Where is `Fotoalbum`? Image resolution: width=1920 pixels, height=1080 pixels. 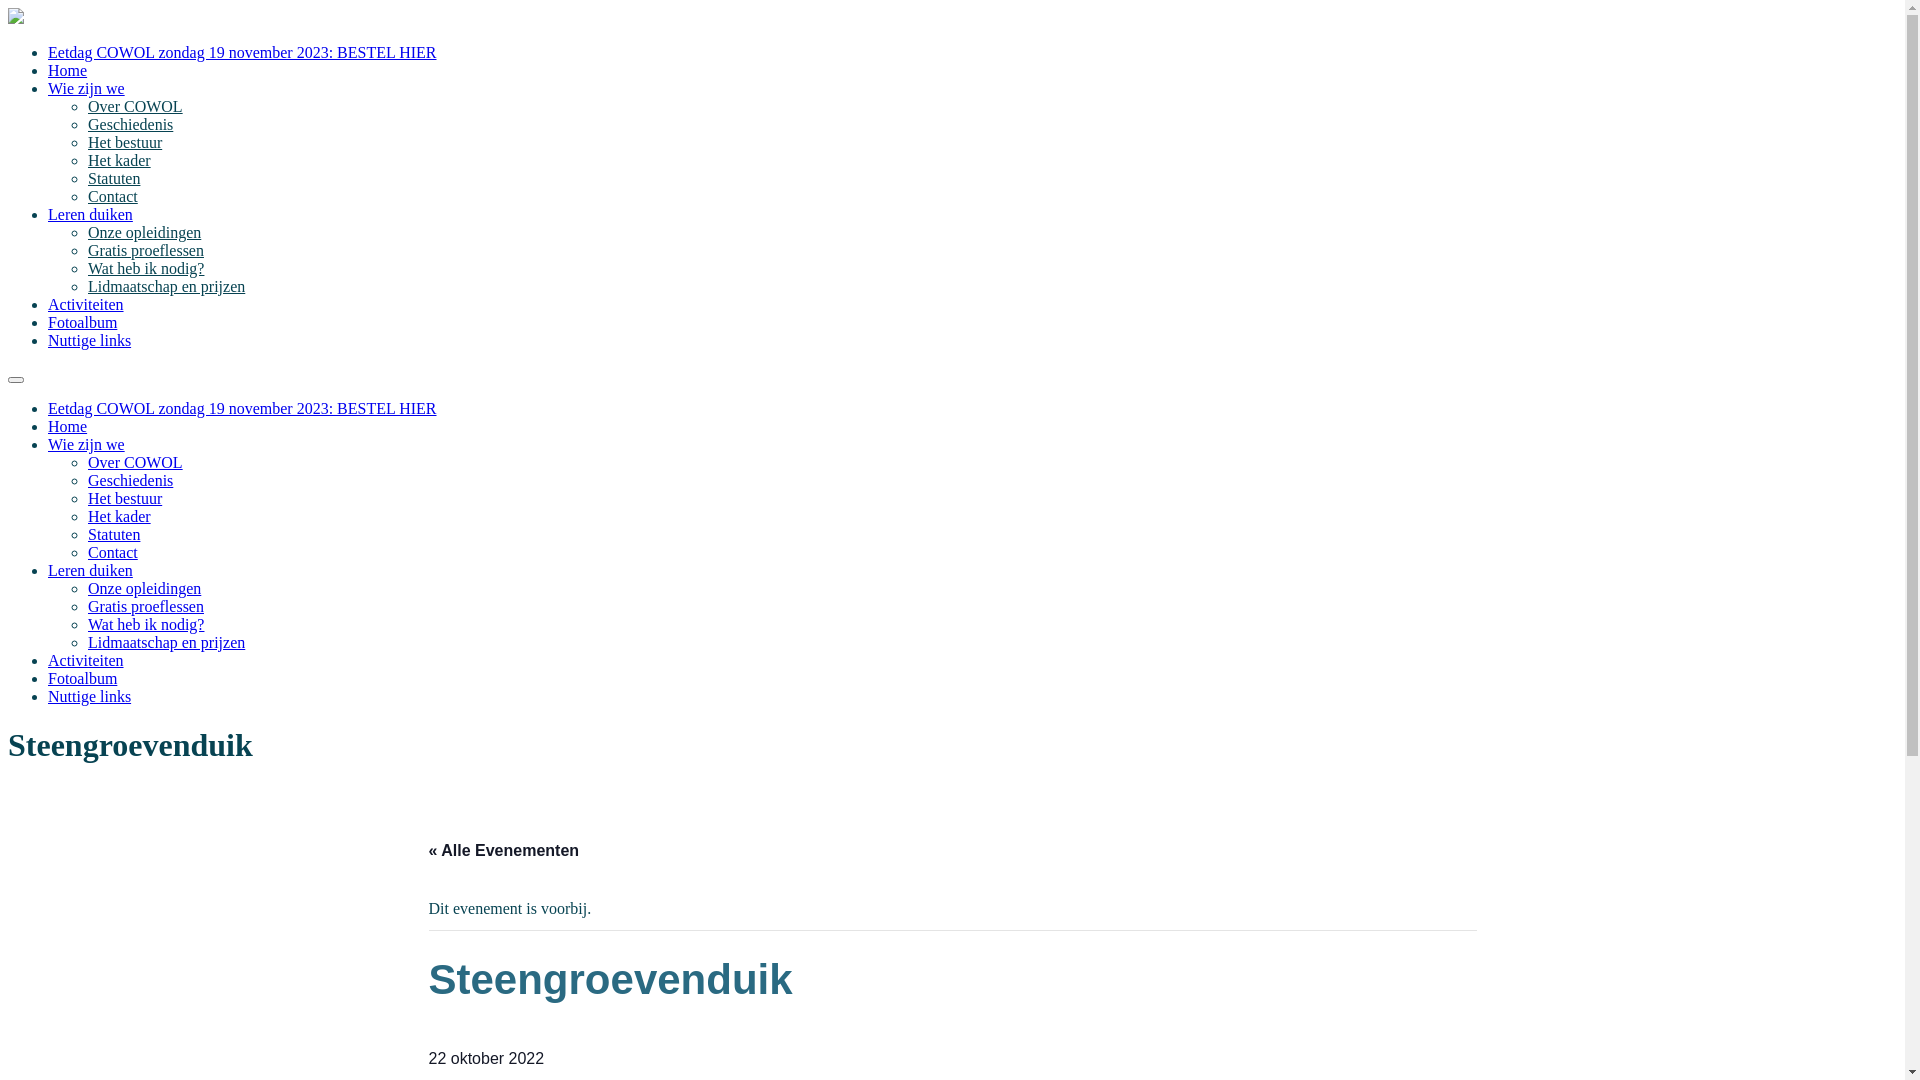 Fotoalbum is located at coordinates (82, 678).